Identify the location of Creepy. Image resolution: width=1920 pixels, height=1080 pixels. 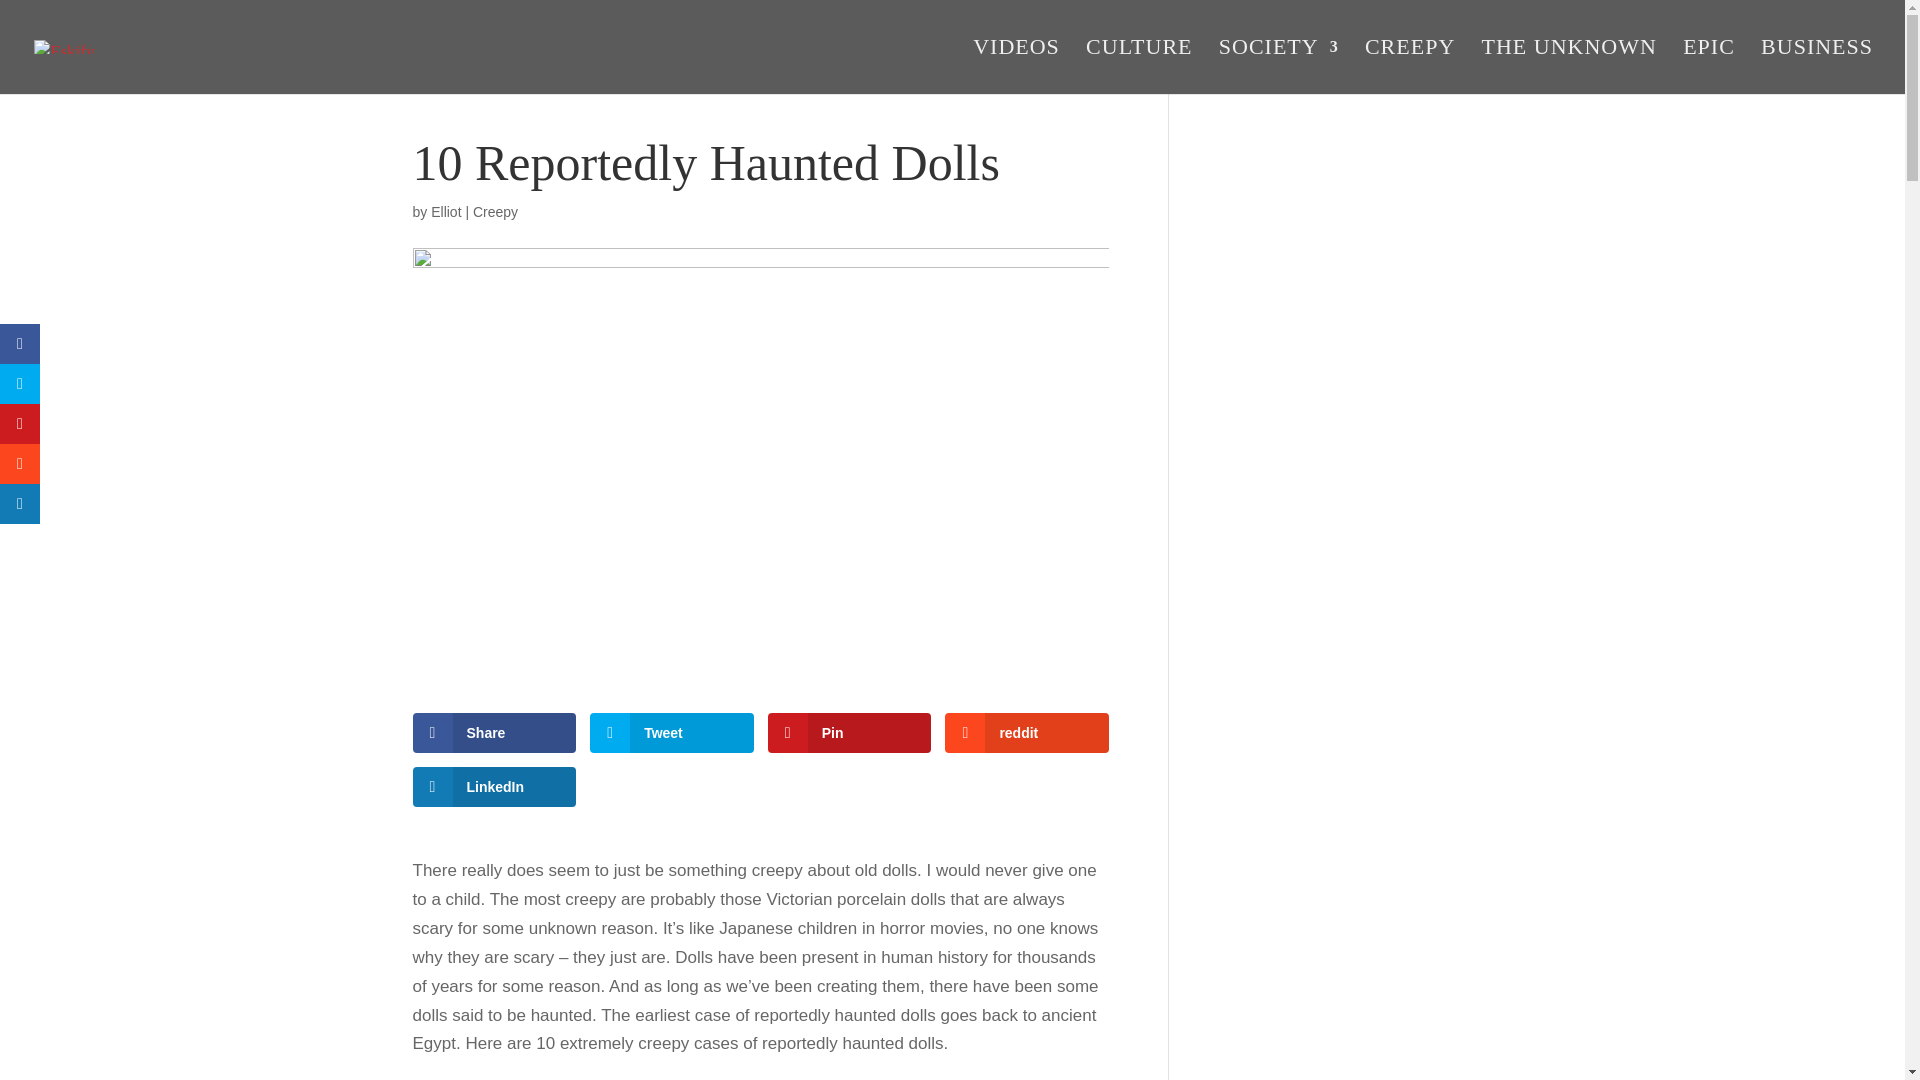
(495, 212).